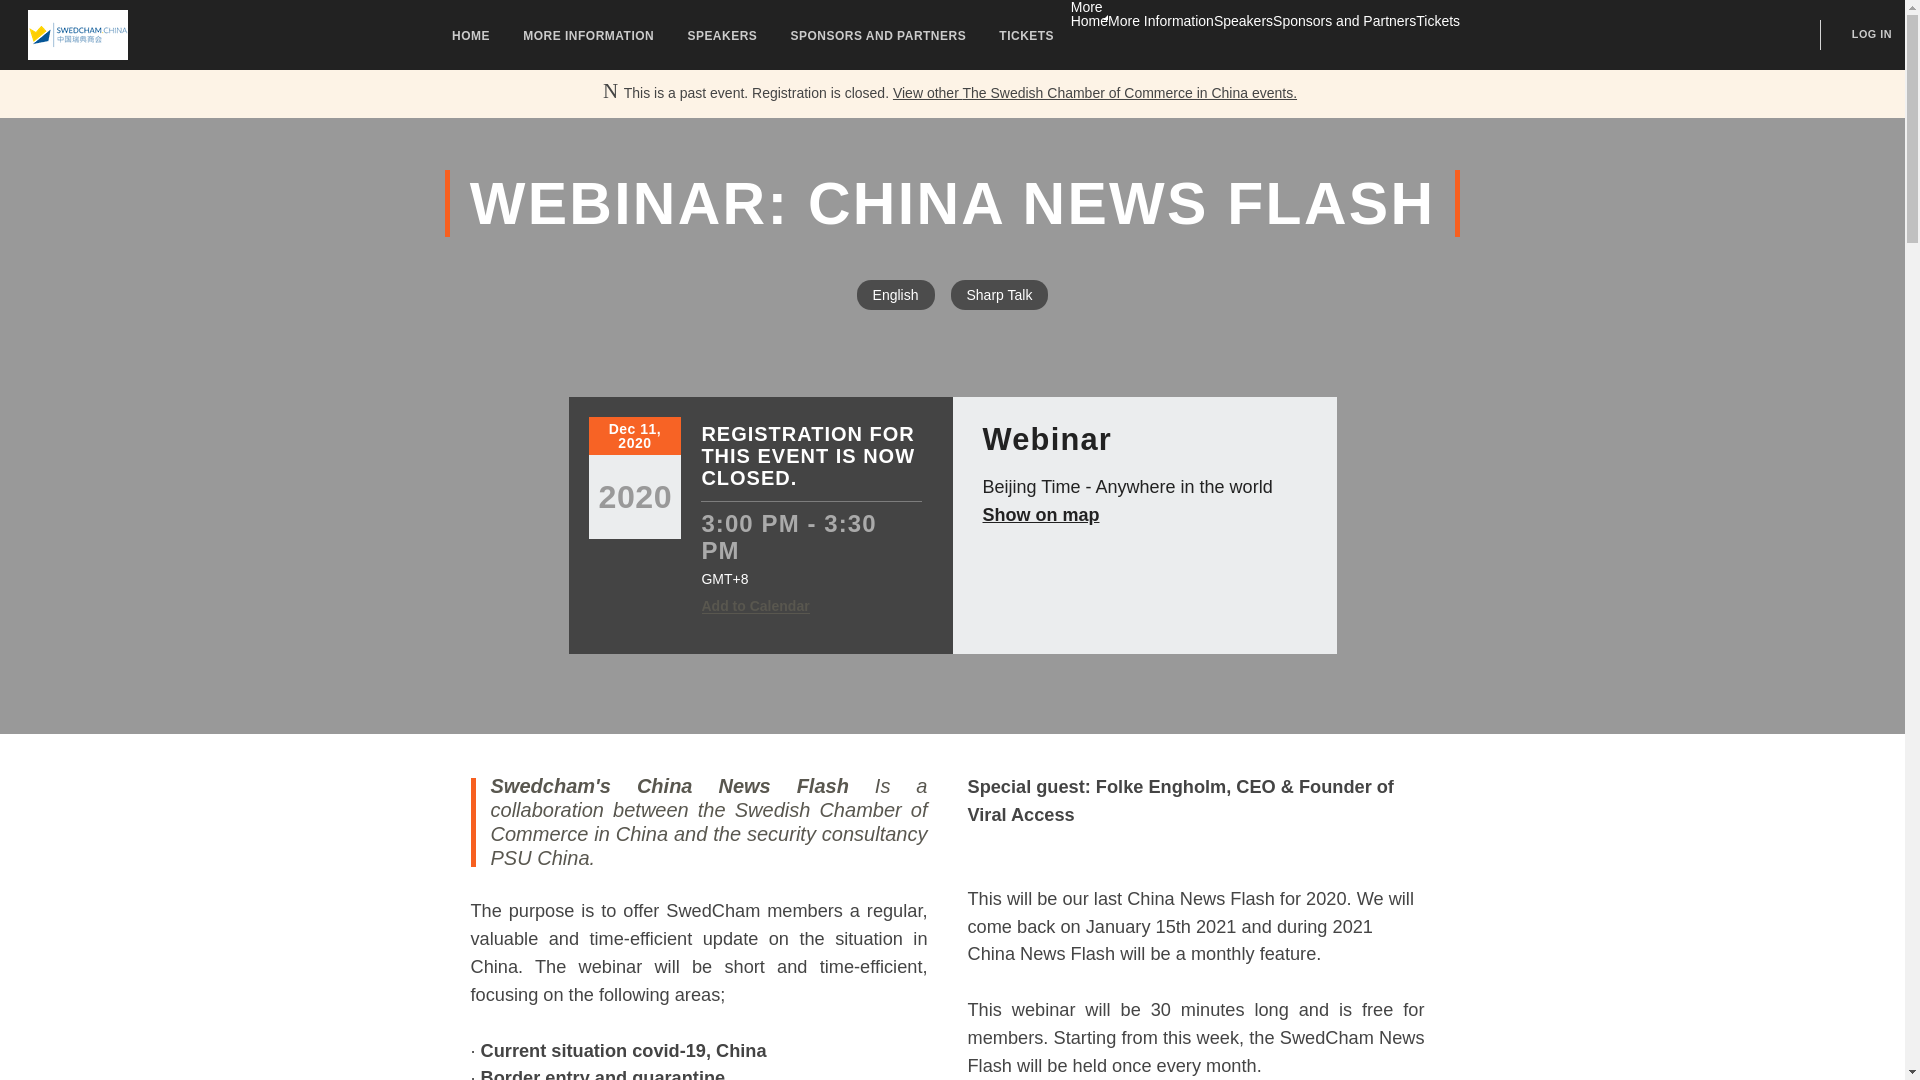  Describe the element at coordinates (1438, 20) in the screenshot. I see `Tickets` at that location.